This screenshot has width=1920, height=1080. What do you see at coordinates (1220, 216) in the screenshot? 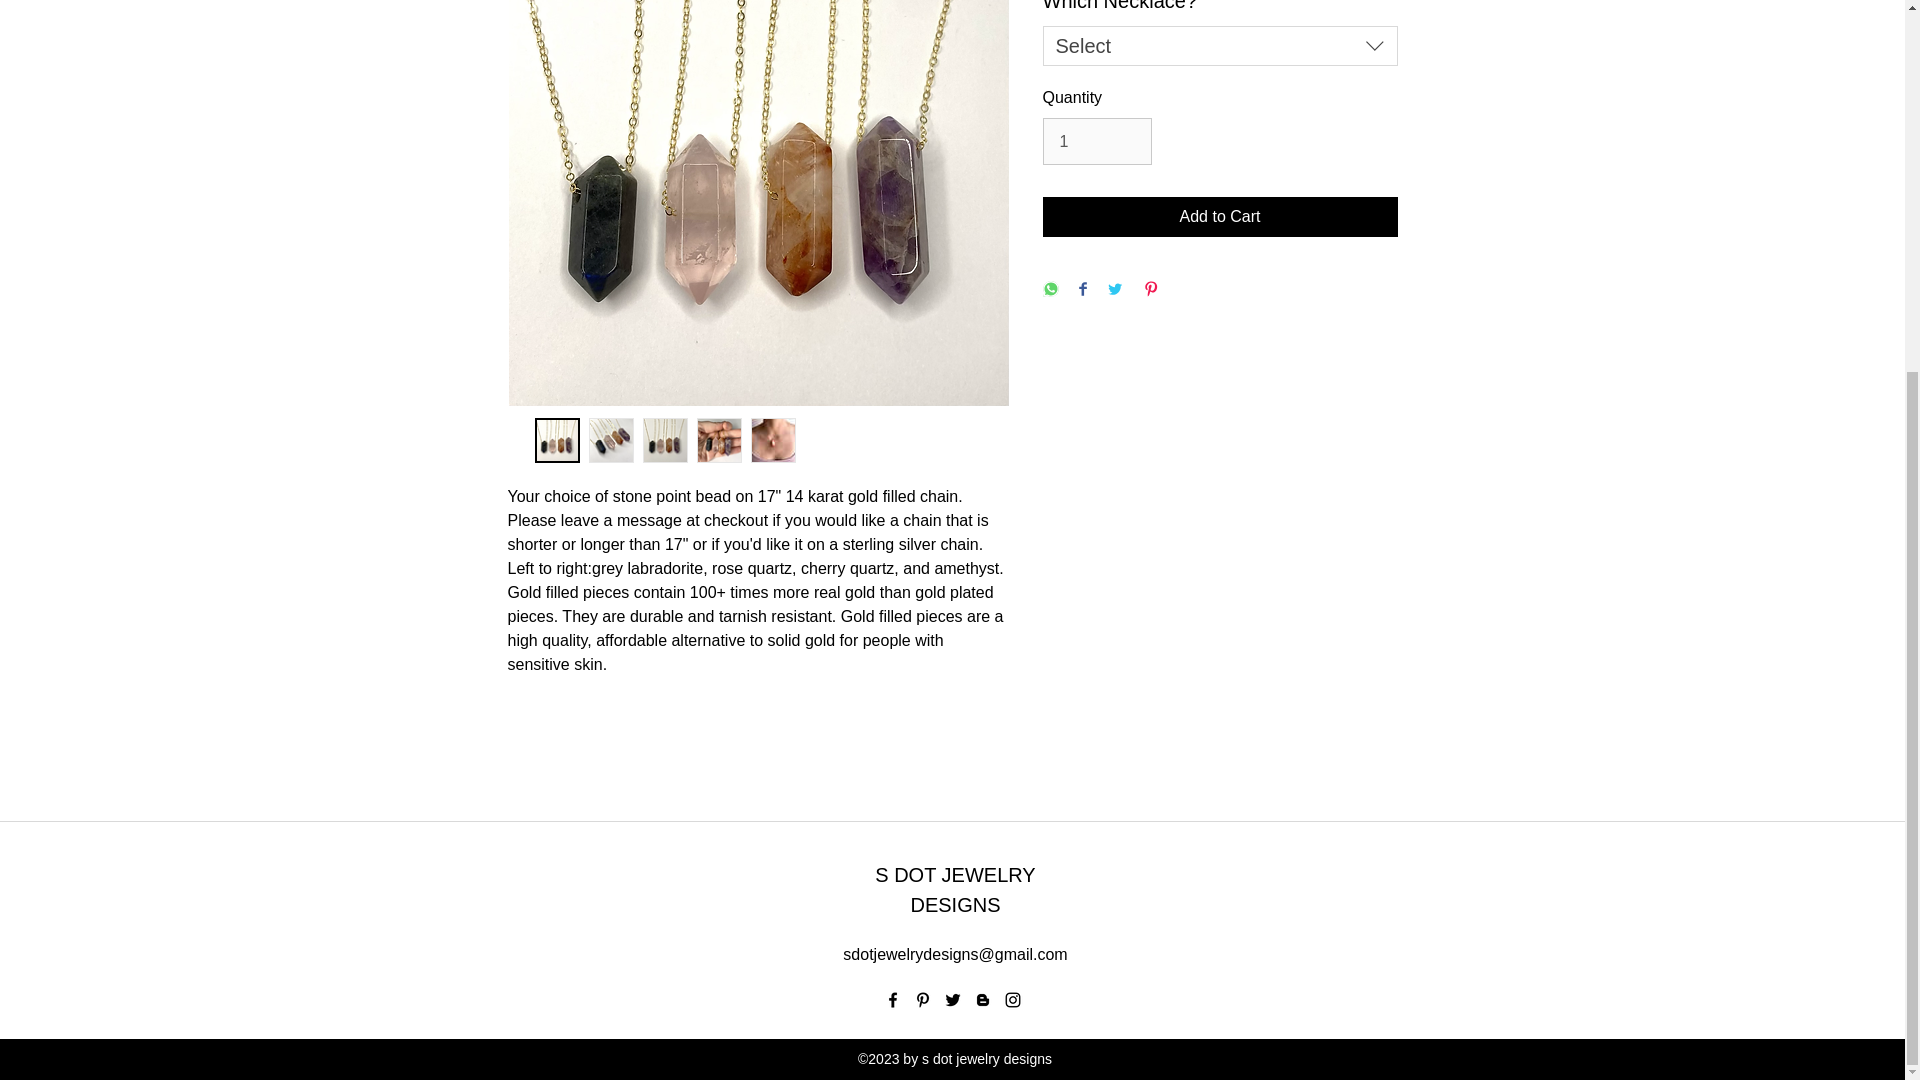
I see `Add to Cart` at bounding box center [1220, 216].